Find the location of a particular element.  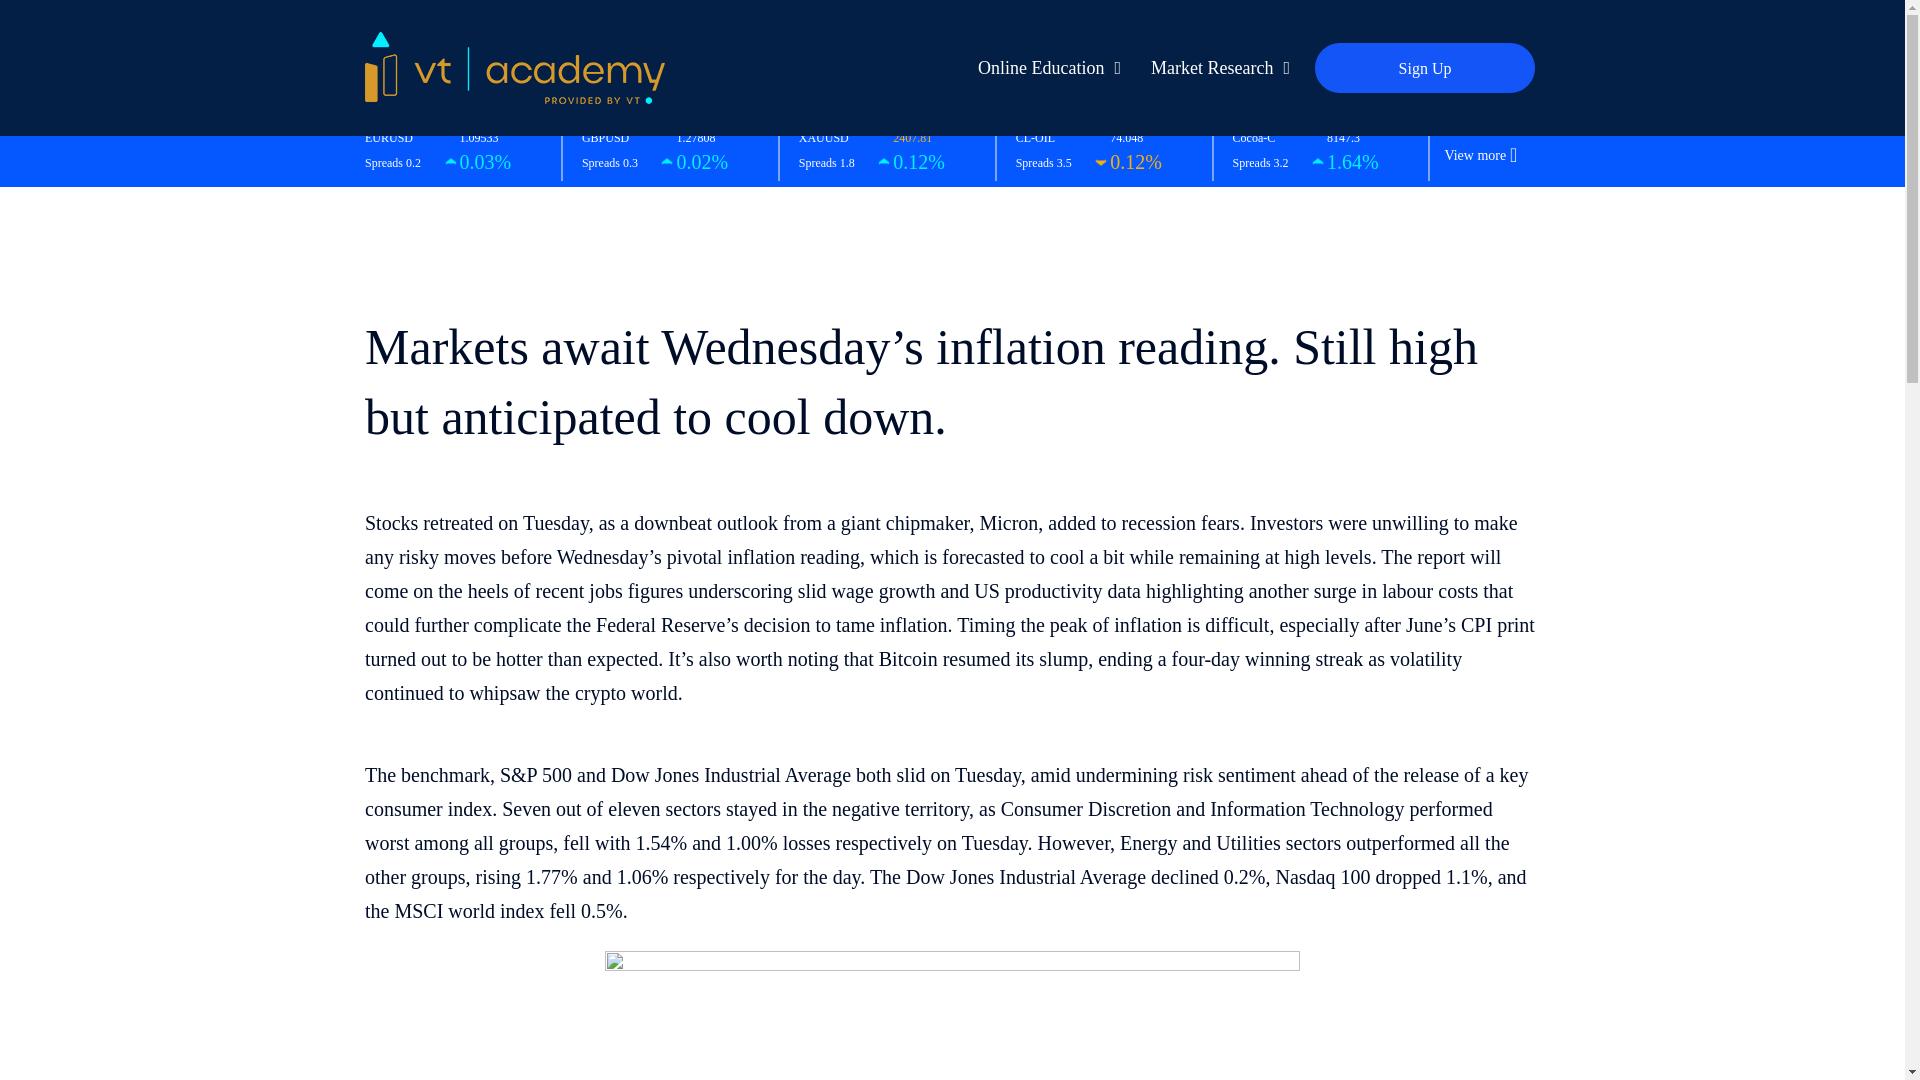

Market Research is located at coordinates (1214, 68).